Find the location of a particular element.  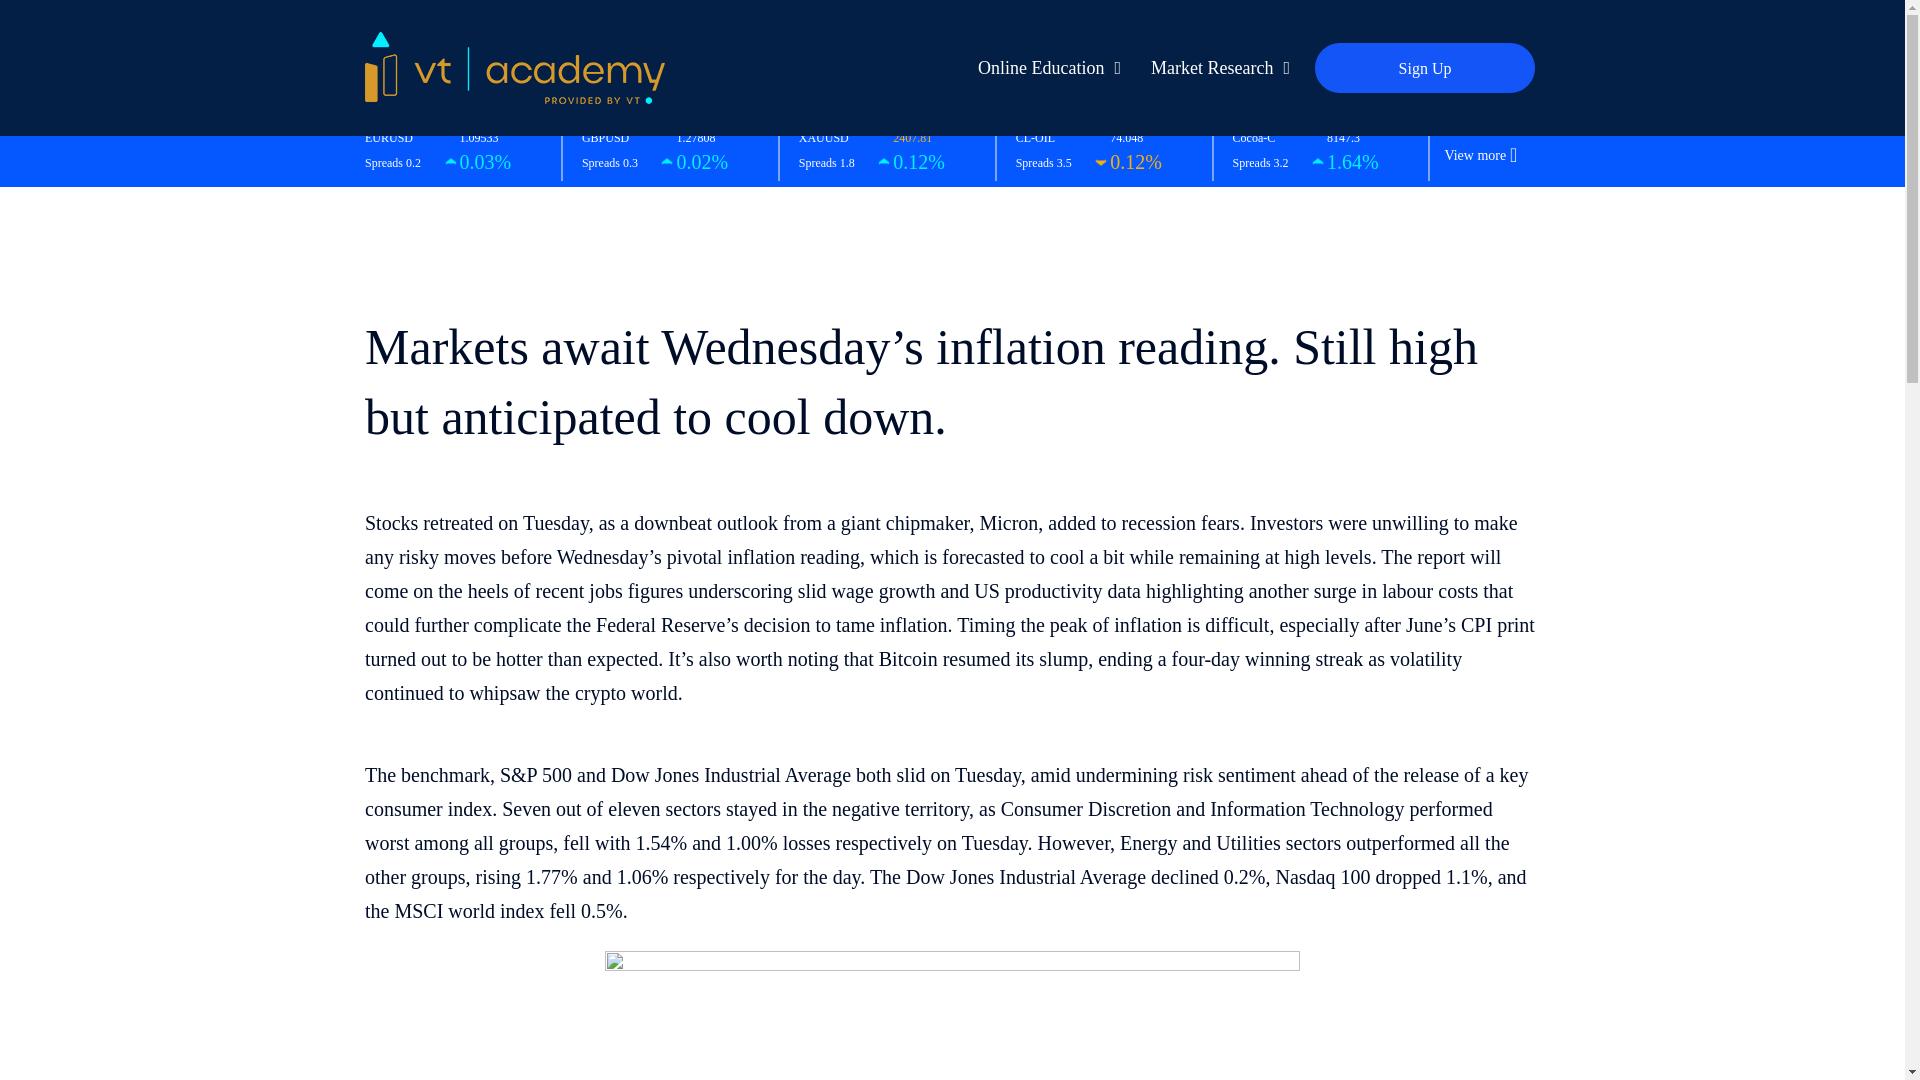

Market Research is located at coordinates (1214, 68).